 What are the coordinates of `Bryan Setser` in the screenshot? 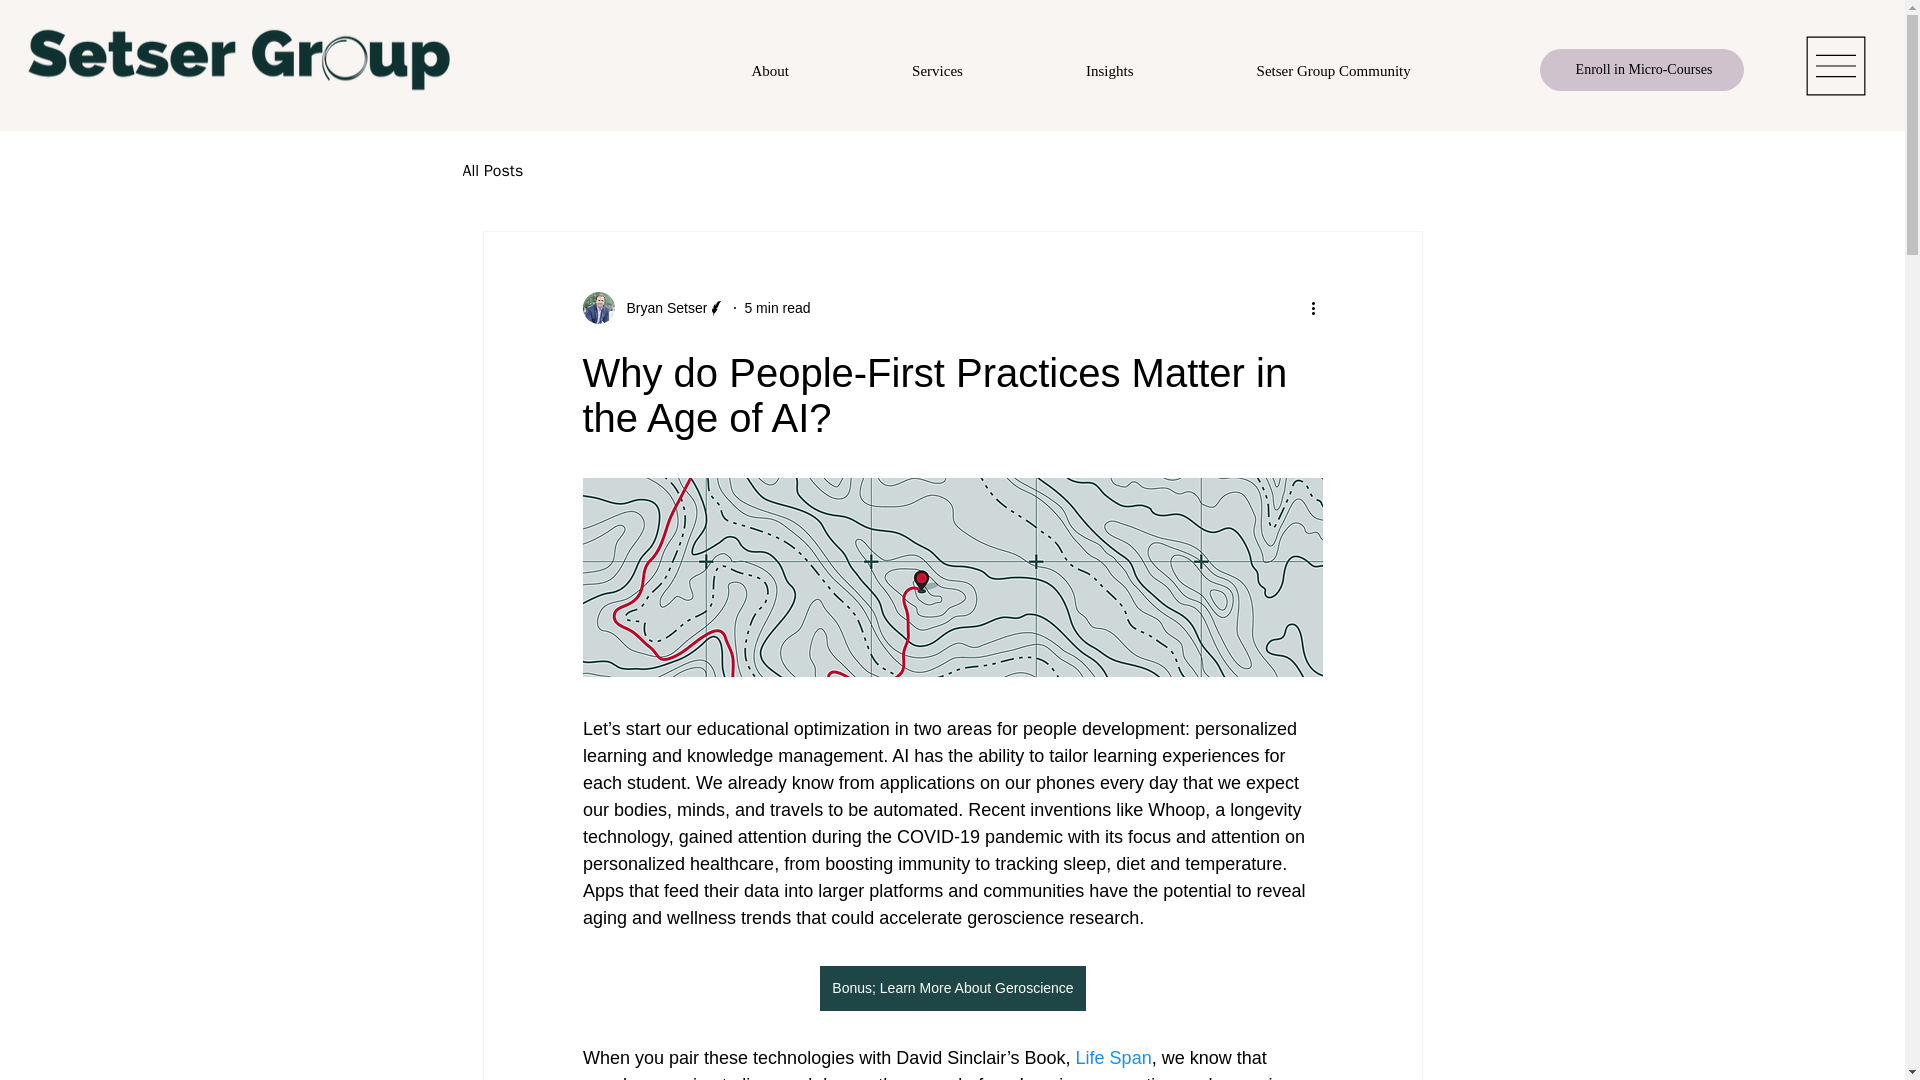 It's located at (660, 308).